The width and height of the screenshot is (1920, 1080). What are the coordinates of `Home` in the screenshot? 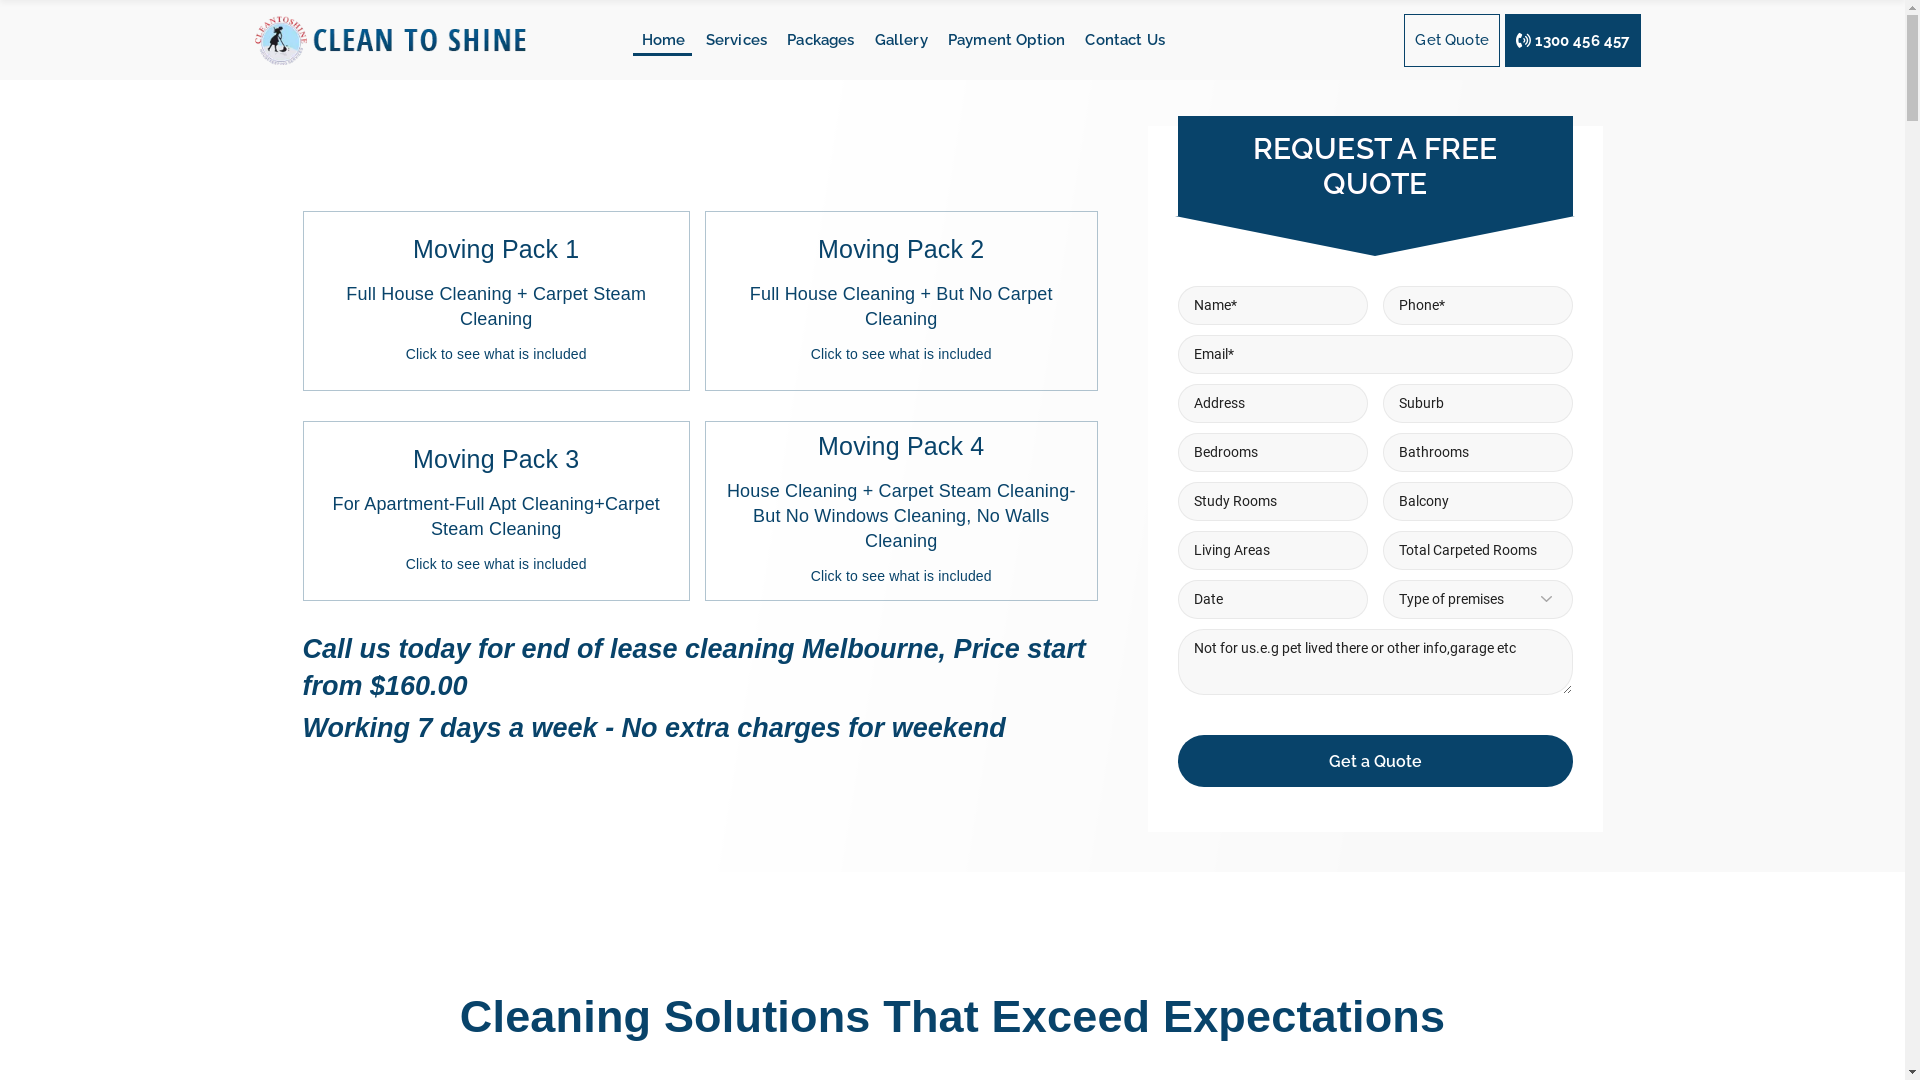 It's located at (656, 40).